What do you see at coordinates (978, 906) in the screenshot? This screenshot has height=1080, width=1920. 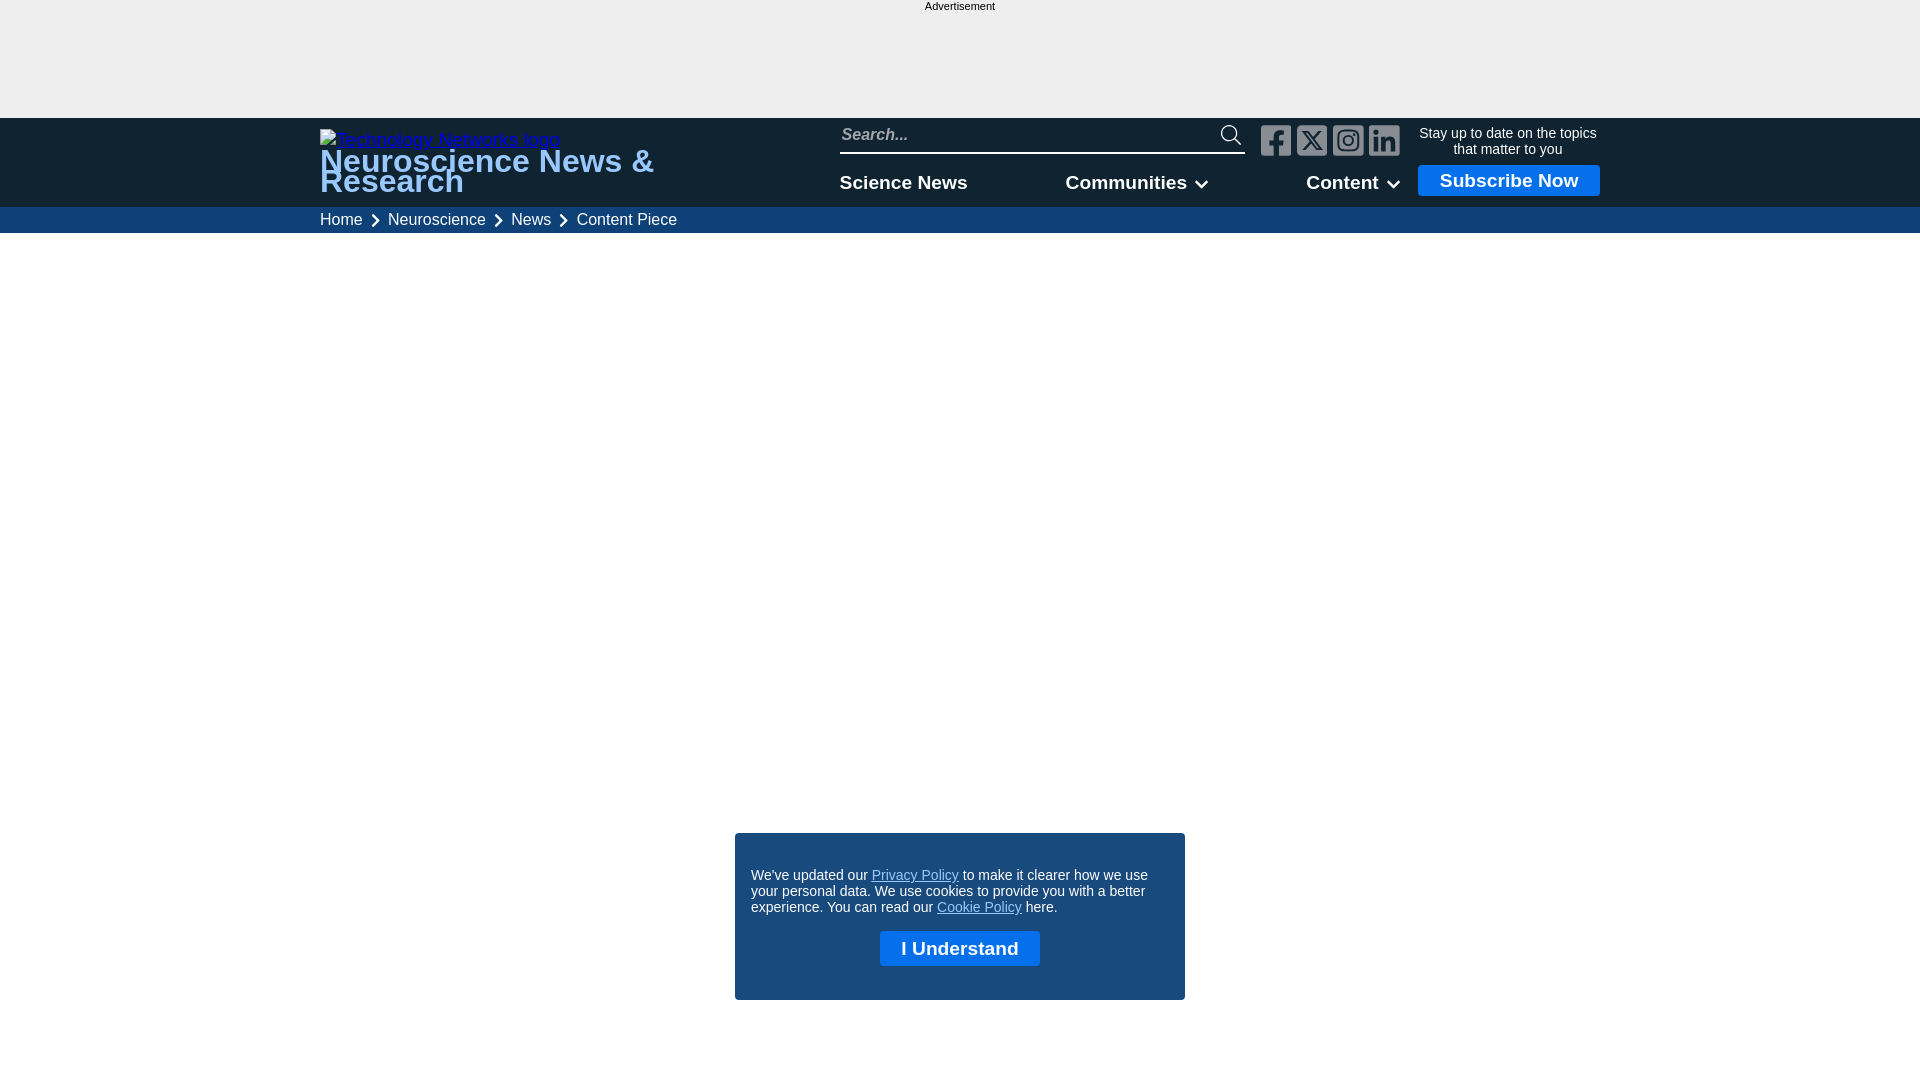 I see `Cookie Policy` at bounding box center [978, 906].